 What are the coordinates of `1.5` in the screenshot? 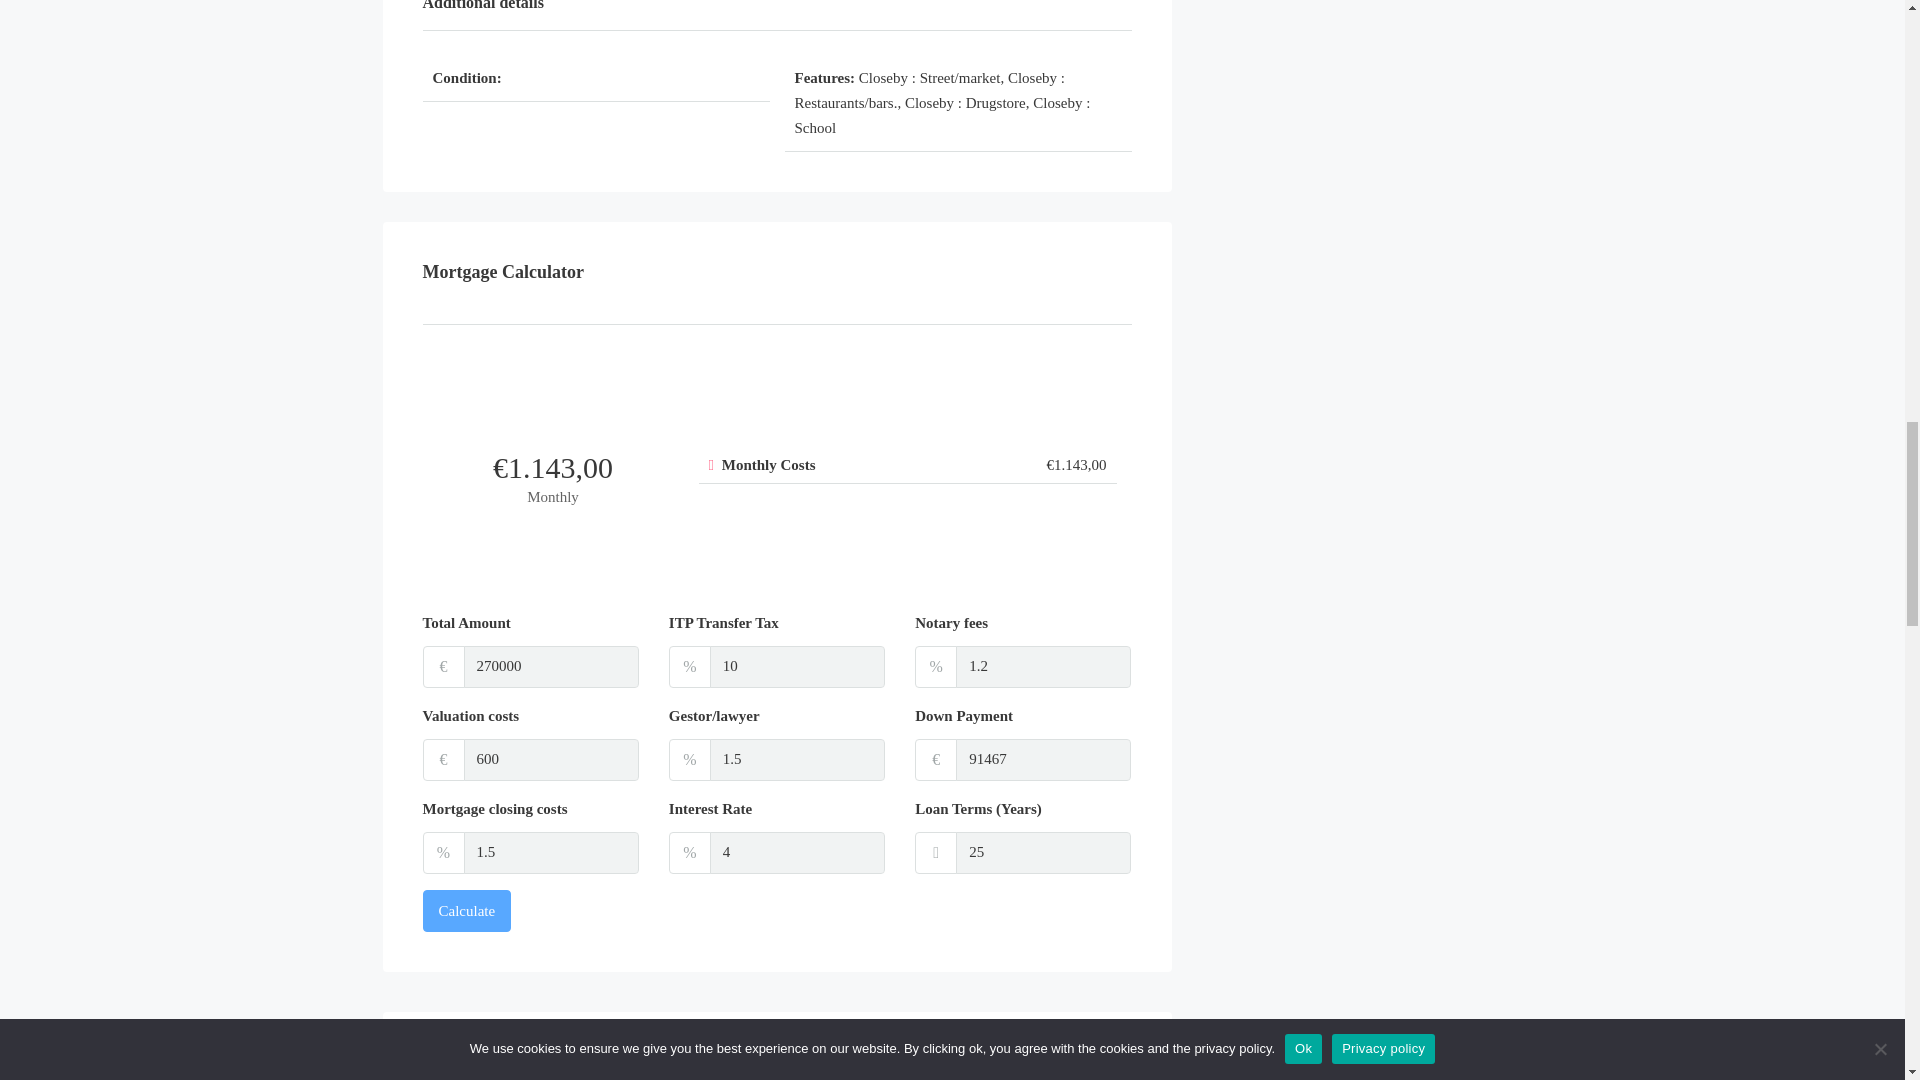 It's located at (552, 852).